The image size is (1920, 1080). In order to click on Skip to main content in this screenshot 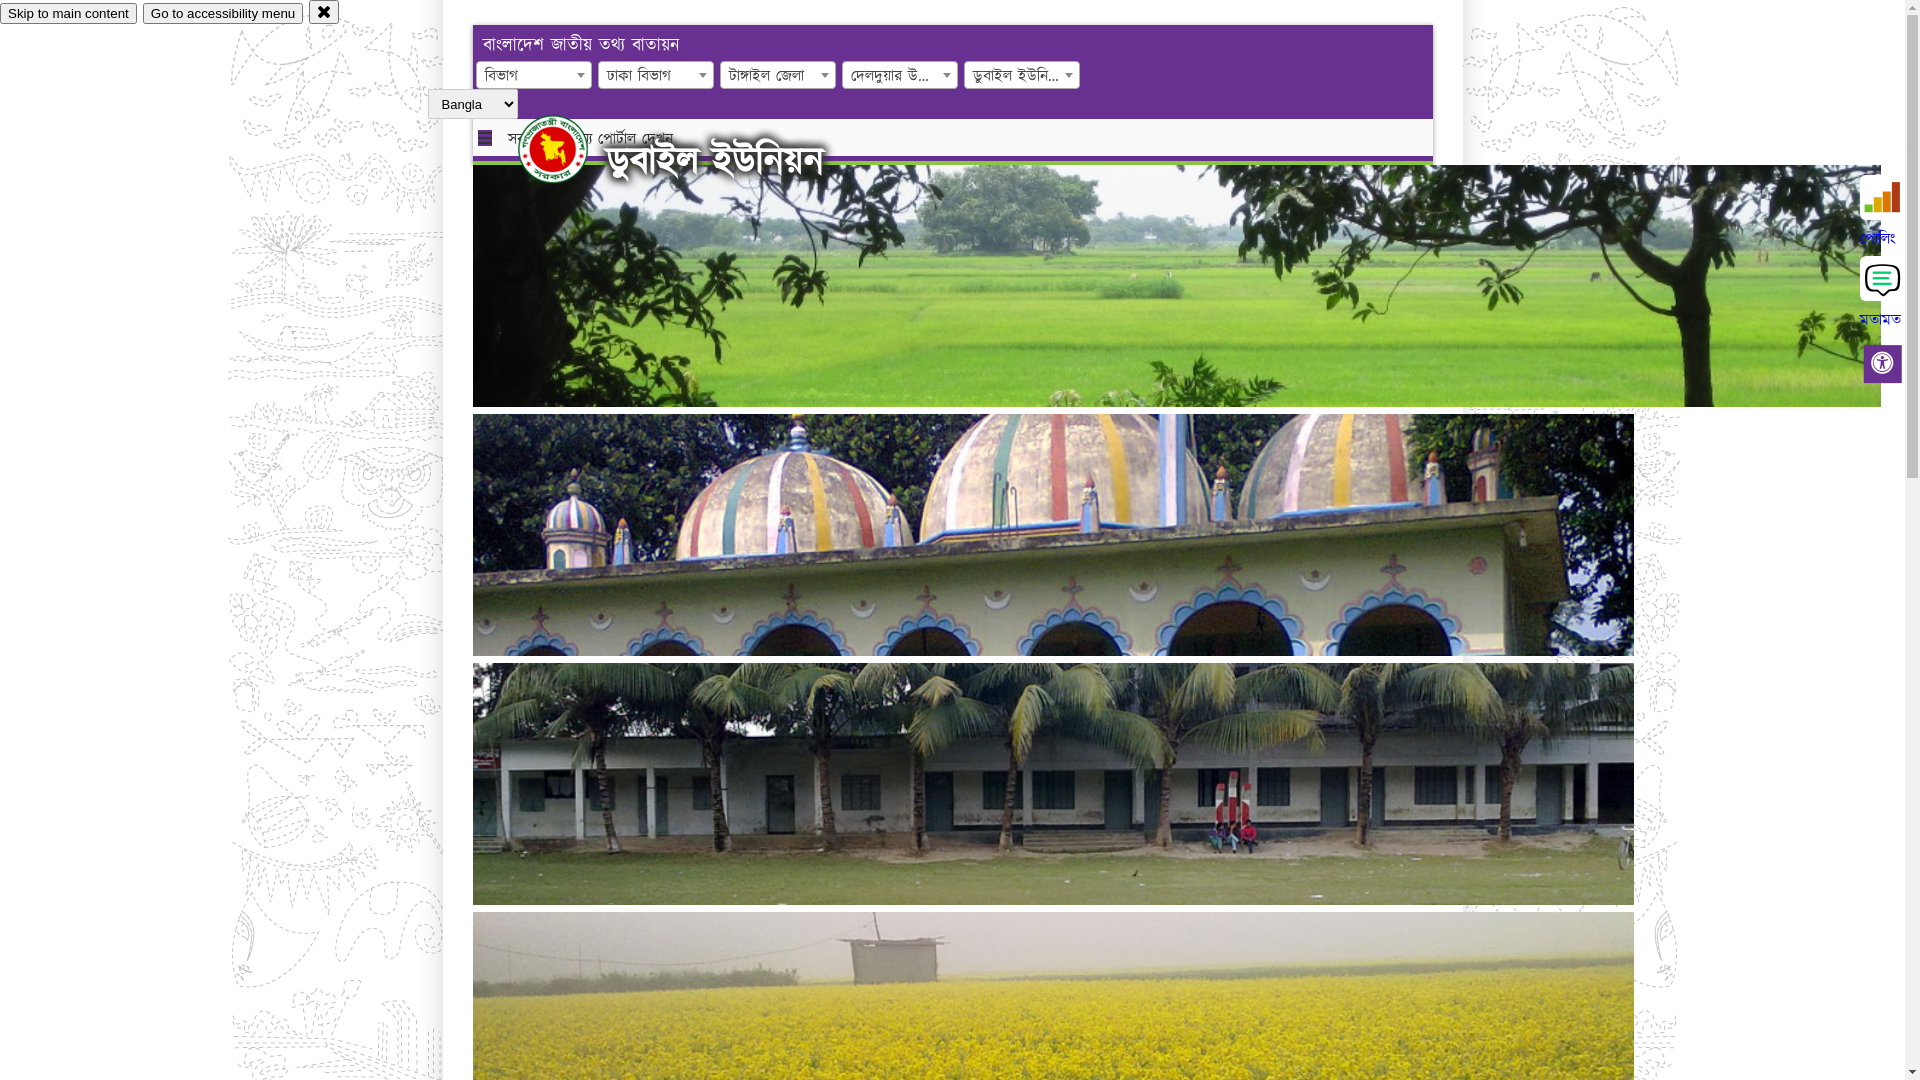, I will do `click(68, 14)`.